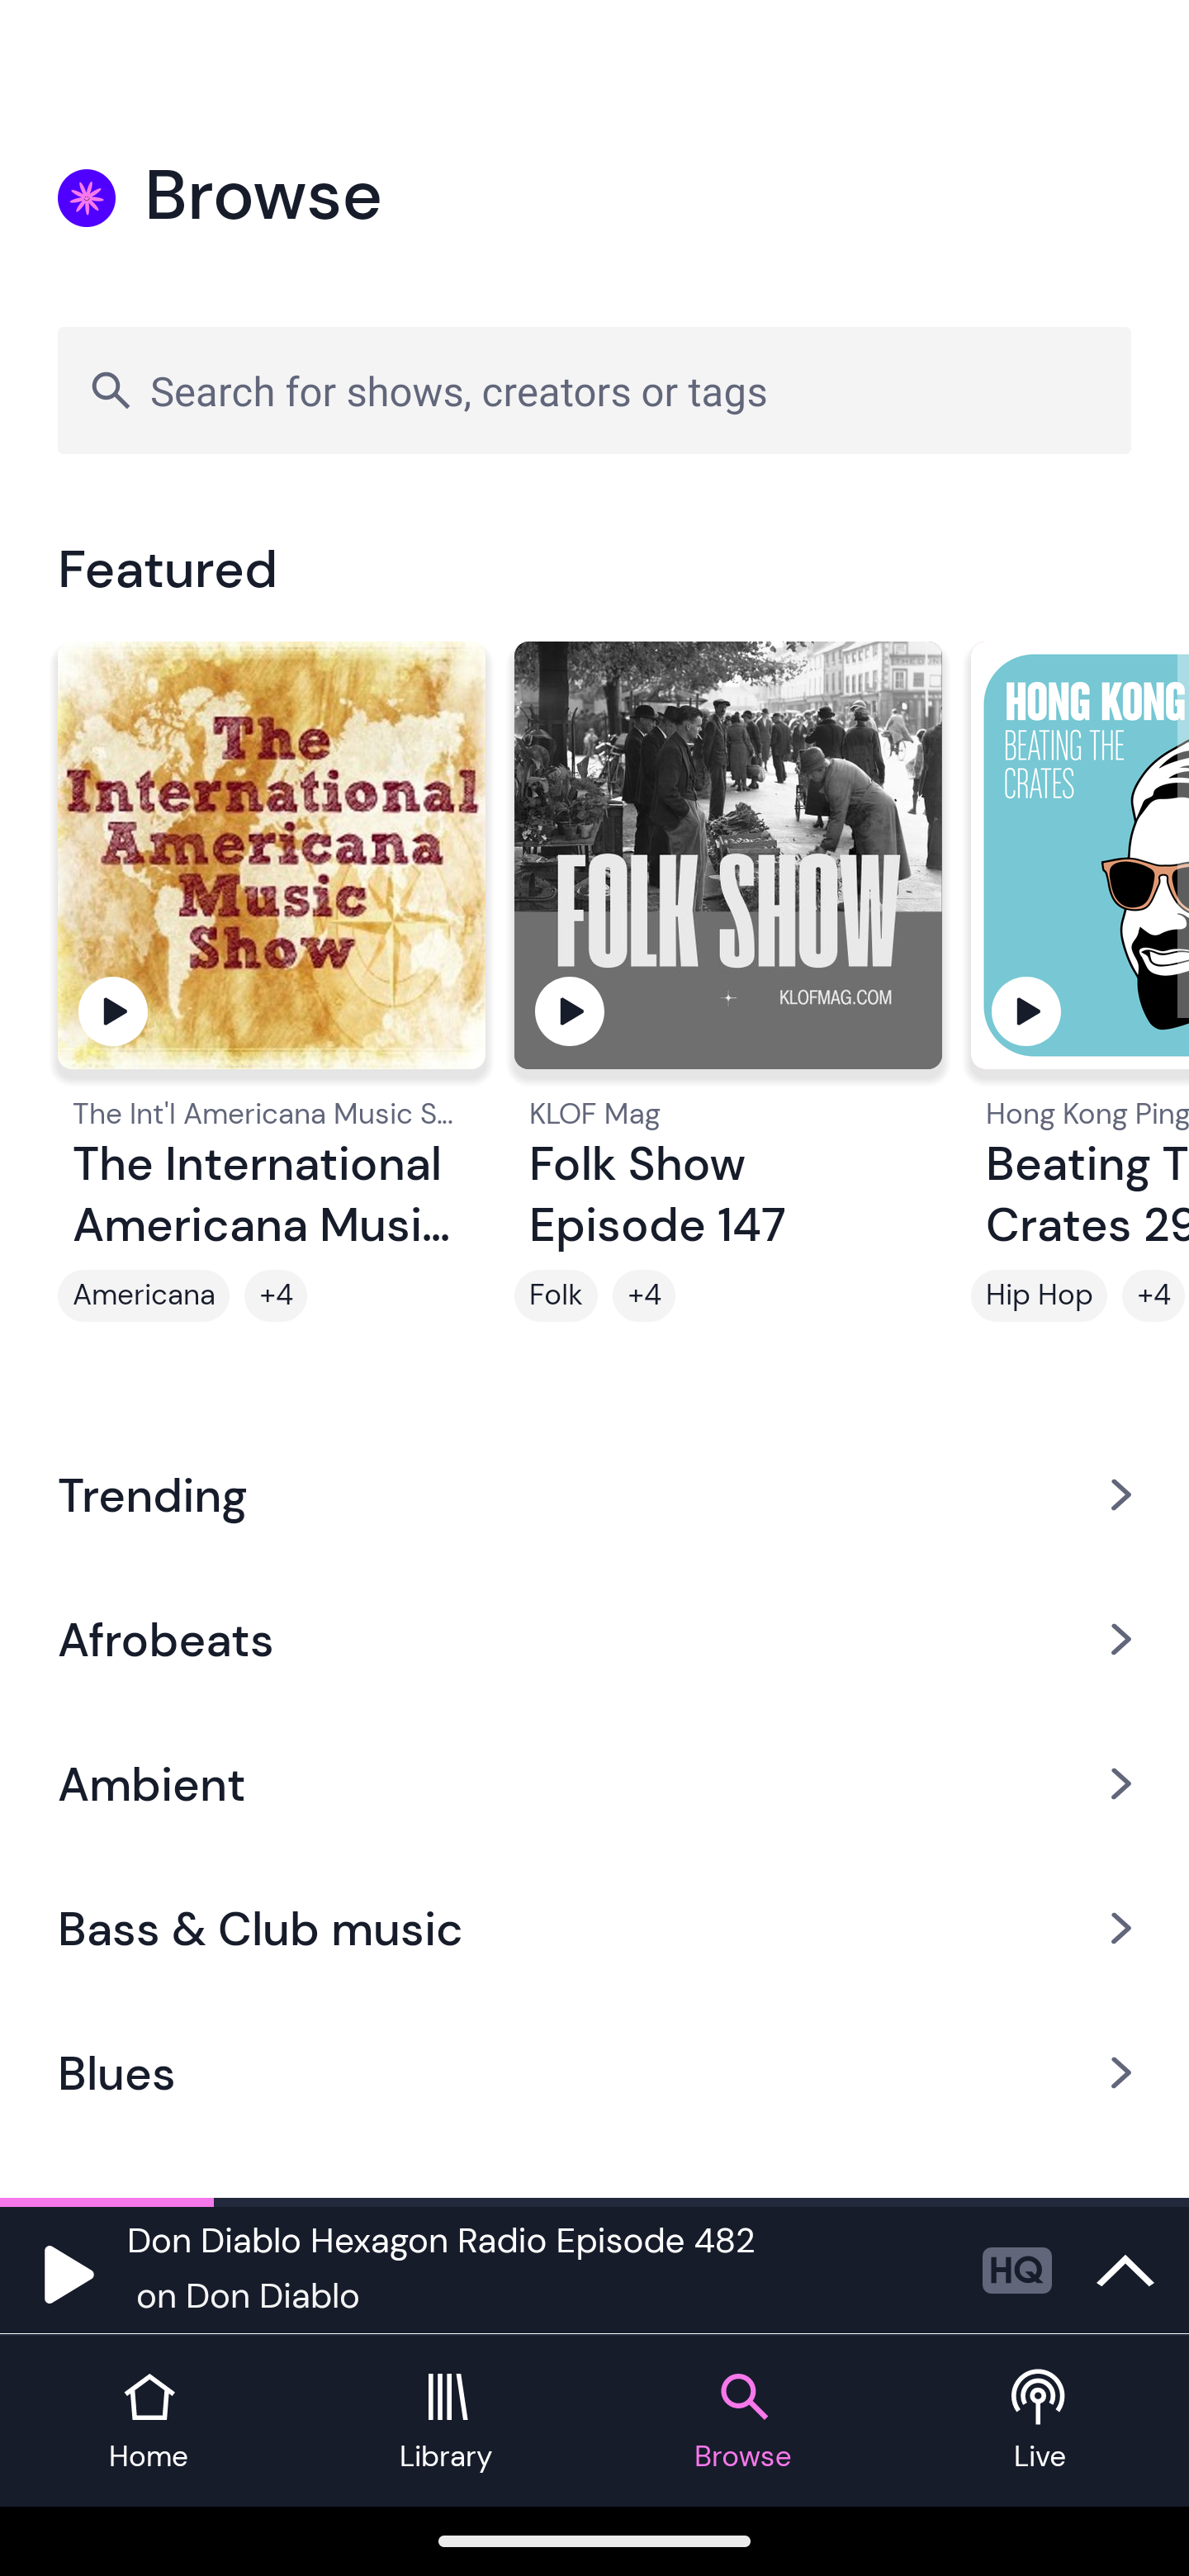 The image size is (1189, 2576). I want to click on Hip Hop, so click(1039, 1295).